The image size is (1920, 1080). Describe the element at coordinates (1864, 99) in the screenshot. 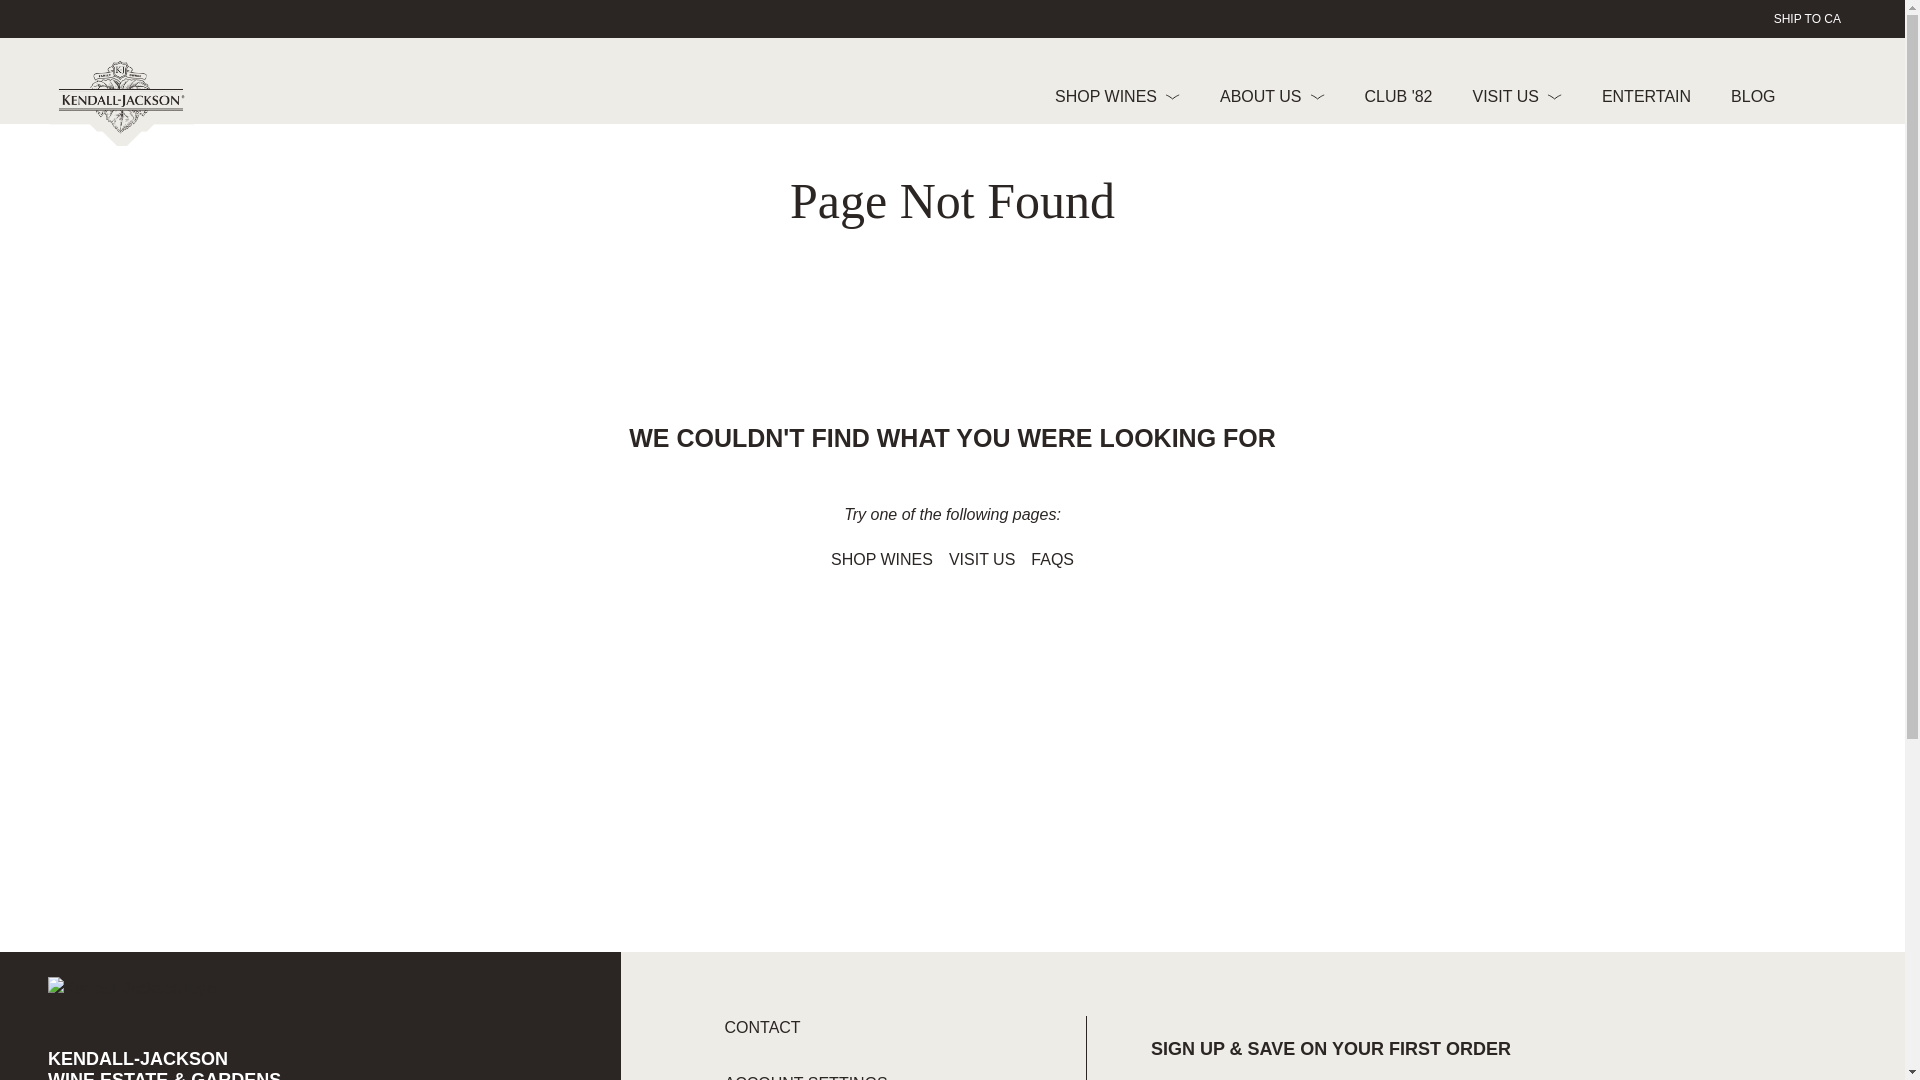

I see `Cart 0 Items` at that location.